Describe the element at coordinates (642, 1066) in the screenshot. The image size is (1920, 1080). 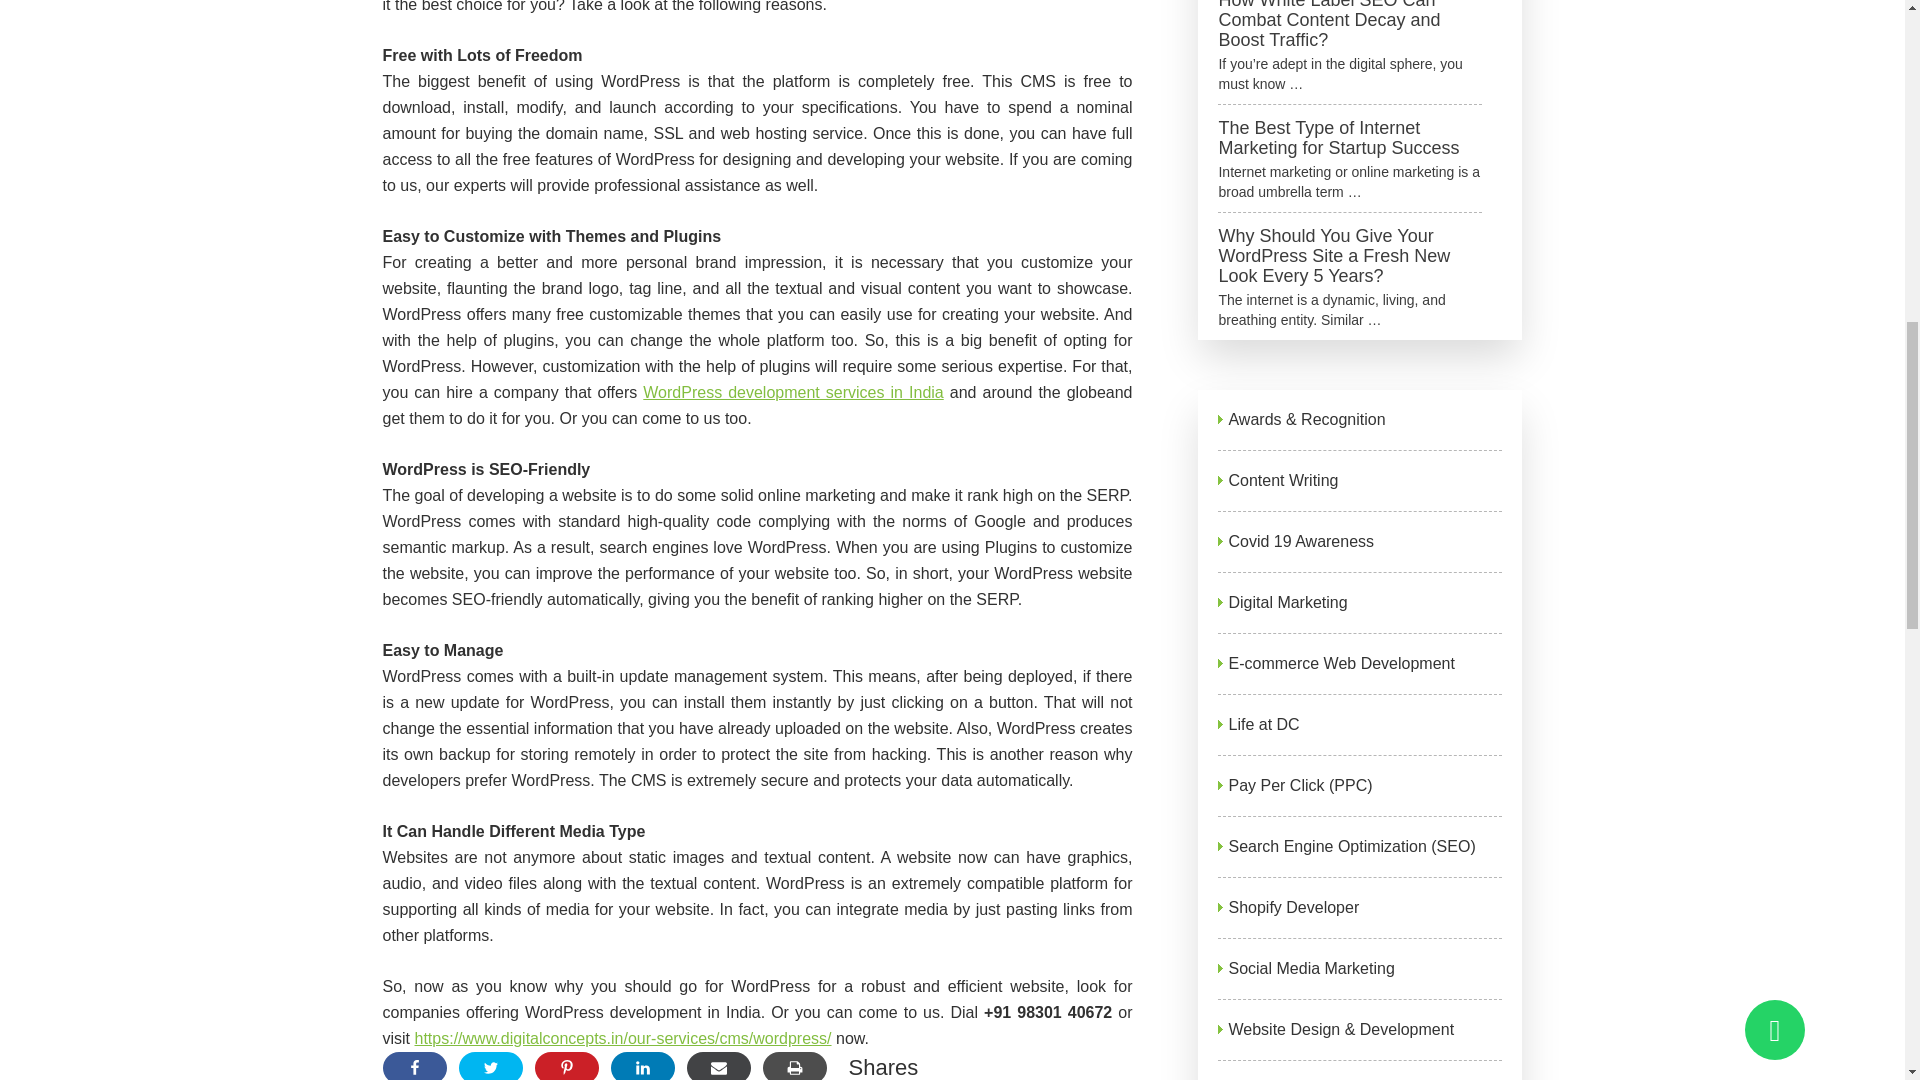
I see `Share on LinkedIn` at that location.